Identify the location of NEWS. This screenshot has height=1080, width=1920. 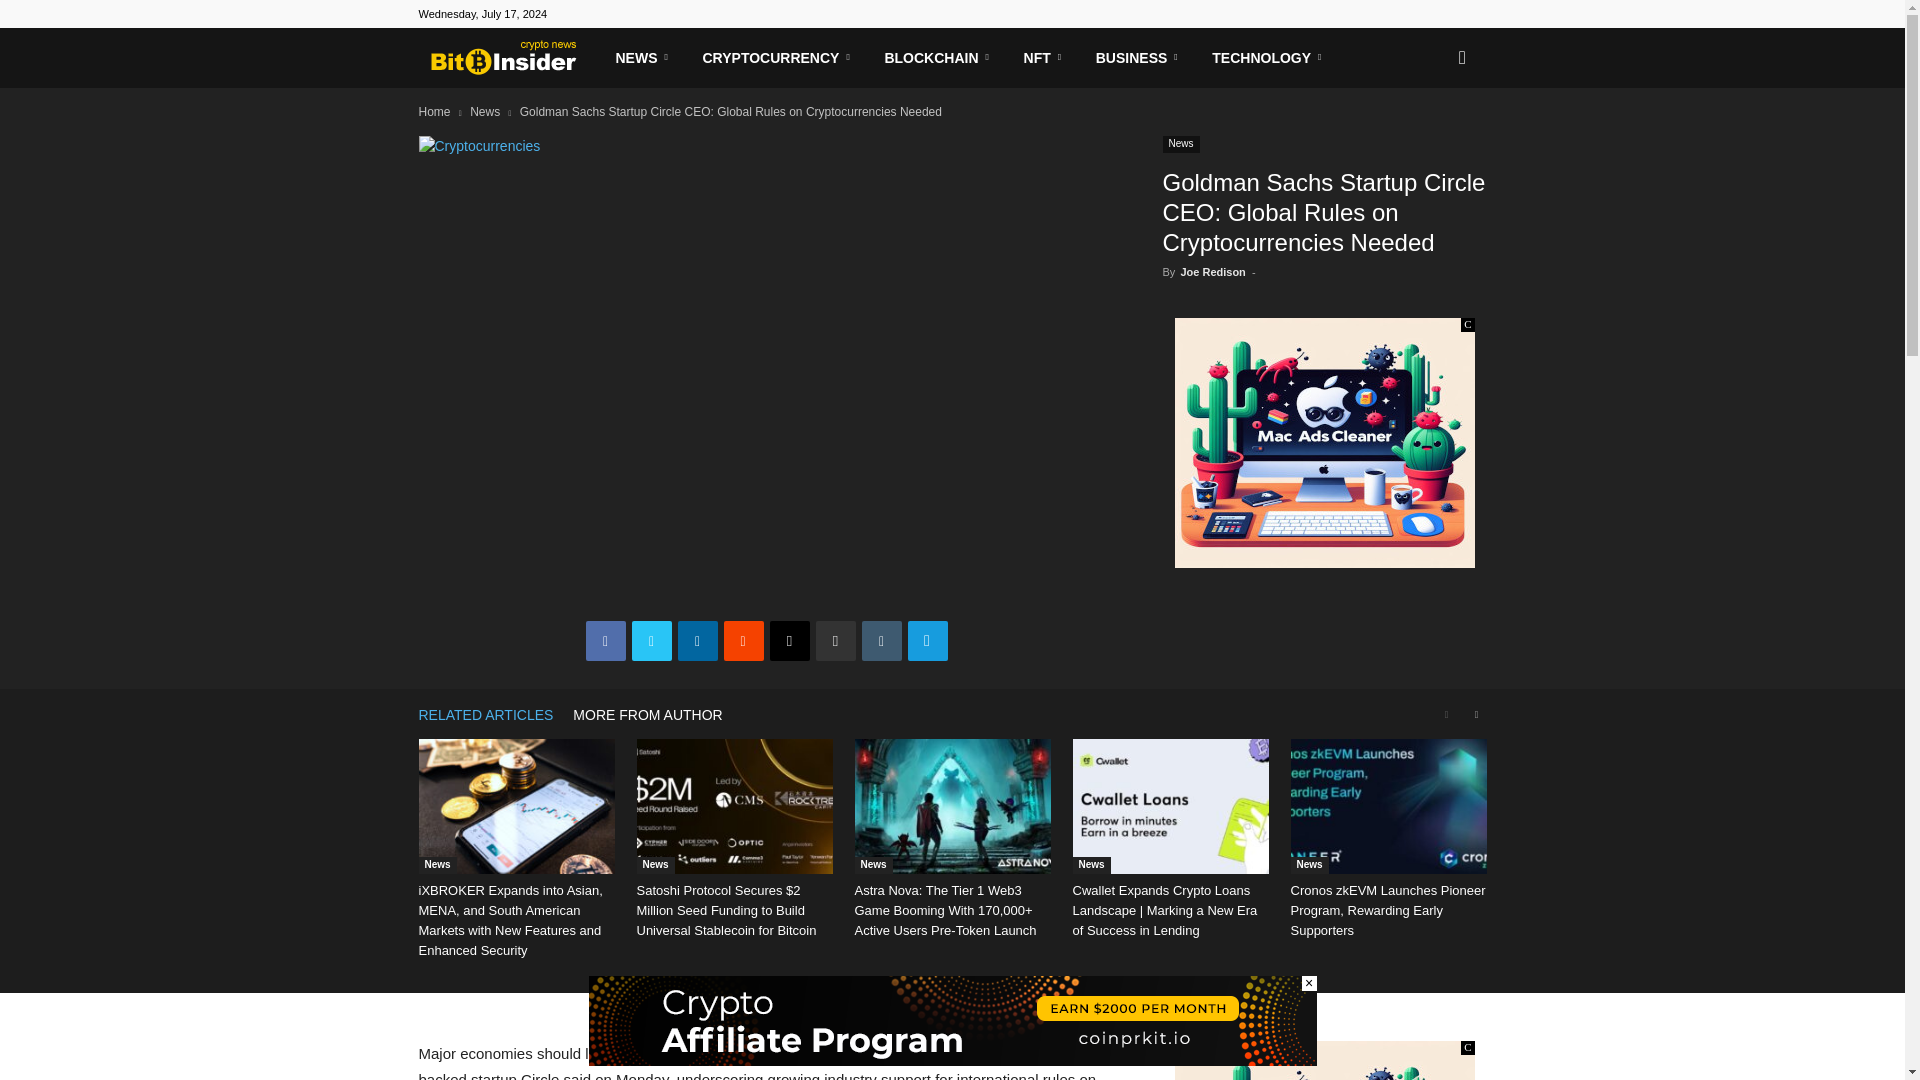
(646, 58).